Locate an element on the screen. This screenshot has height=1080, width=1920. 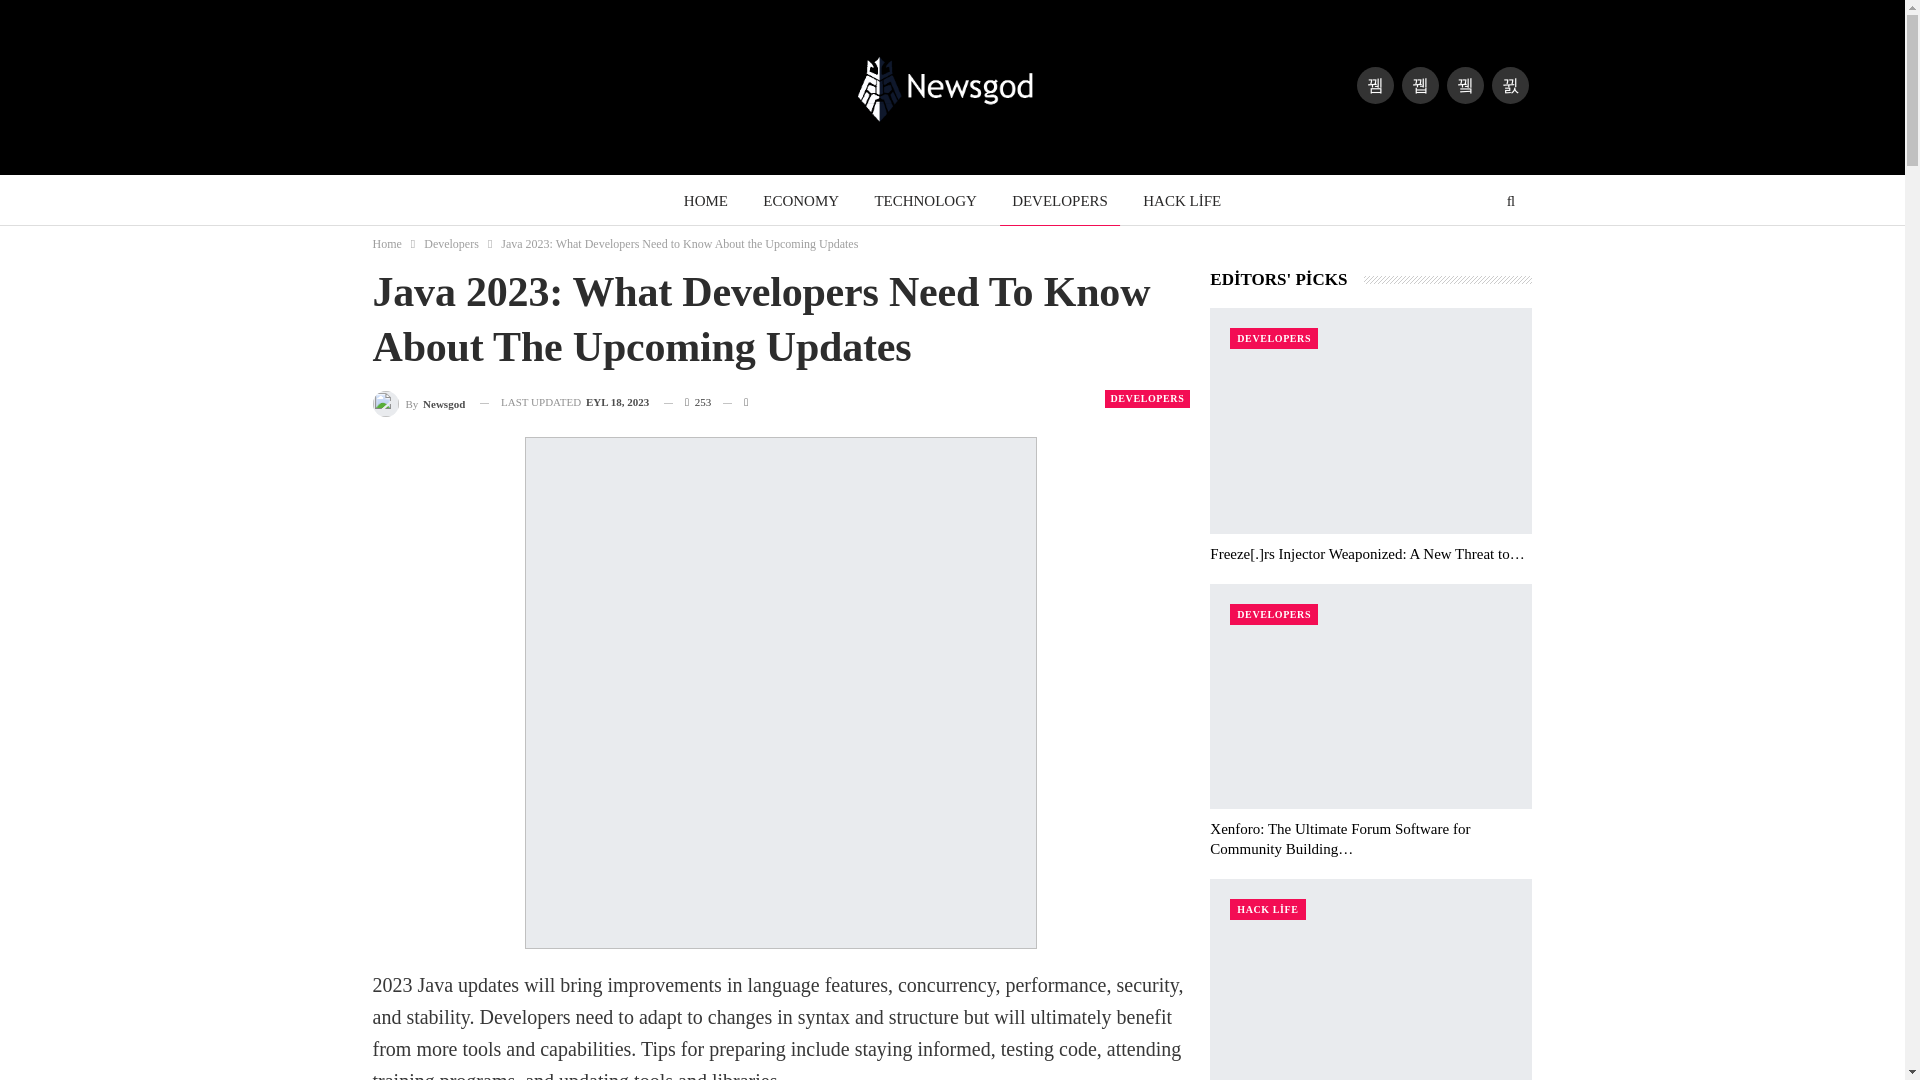
TECHNOLOGY is located at coordinates (925, 200).